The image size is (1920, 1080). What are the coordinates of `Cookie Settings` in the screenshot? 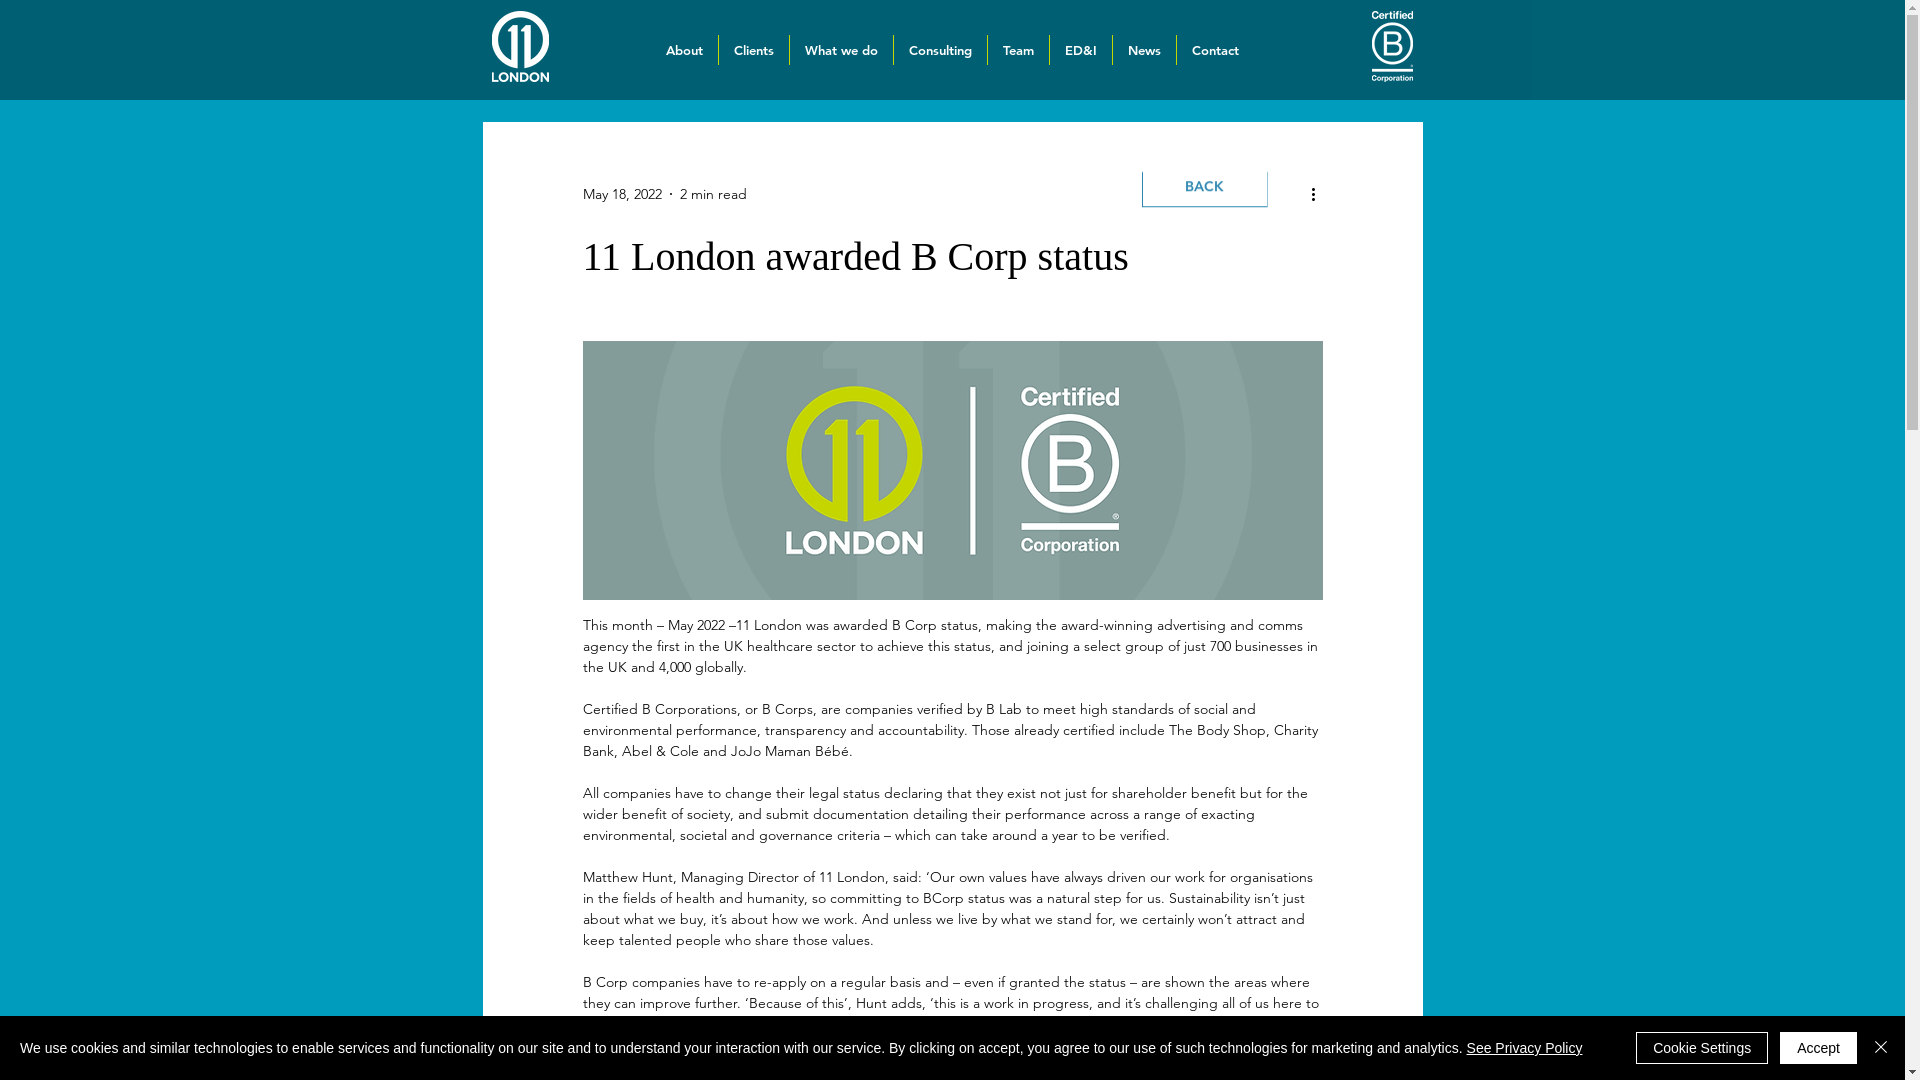 It's located at (1702, 1048).